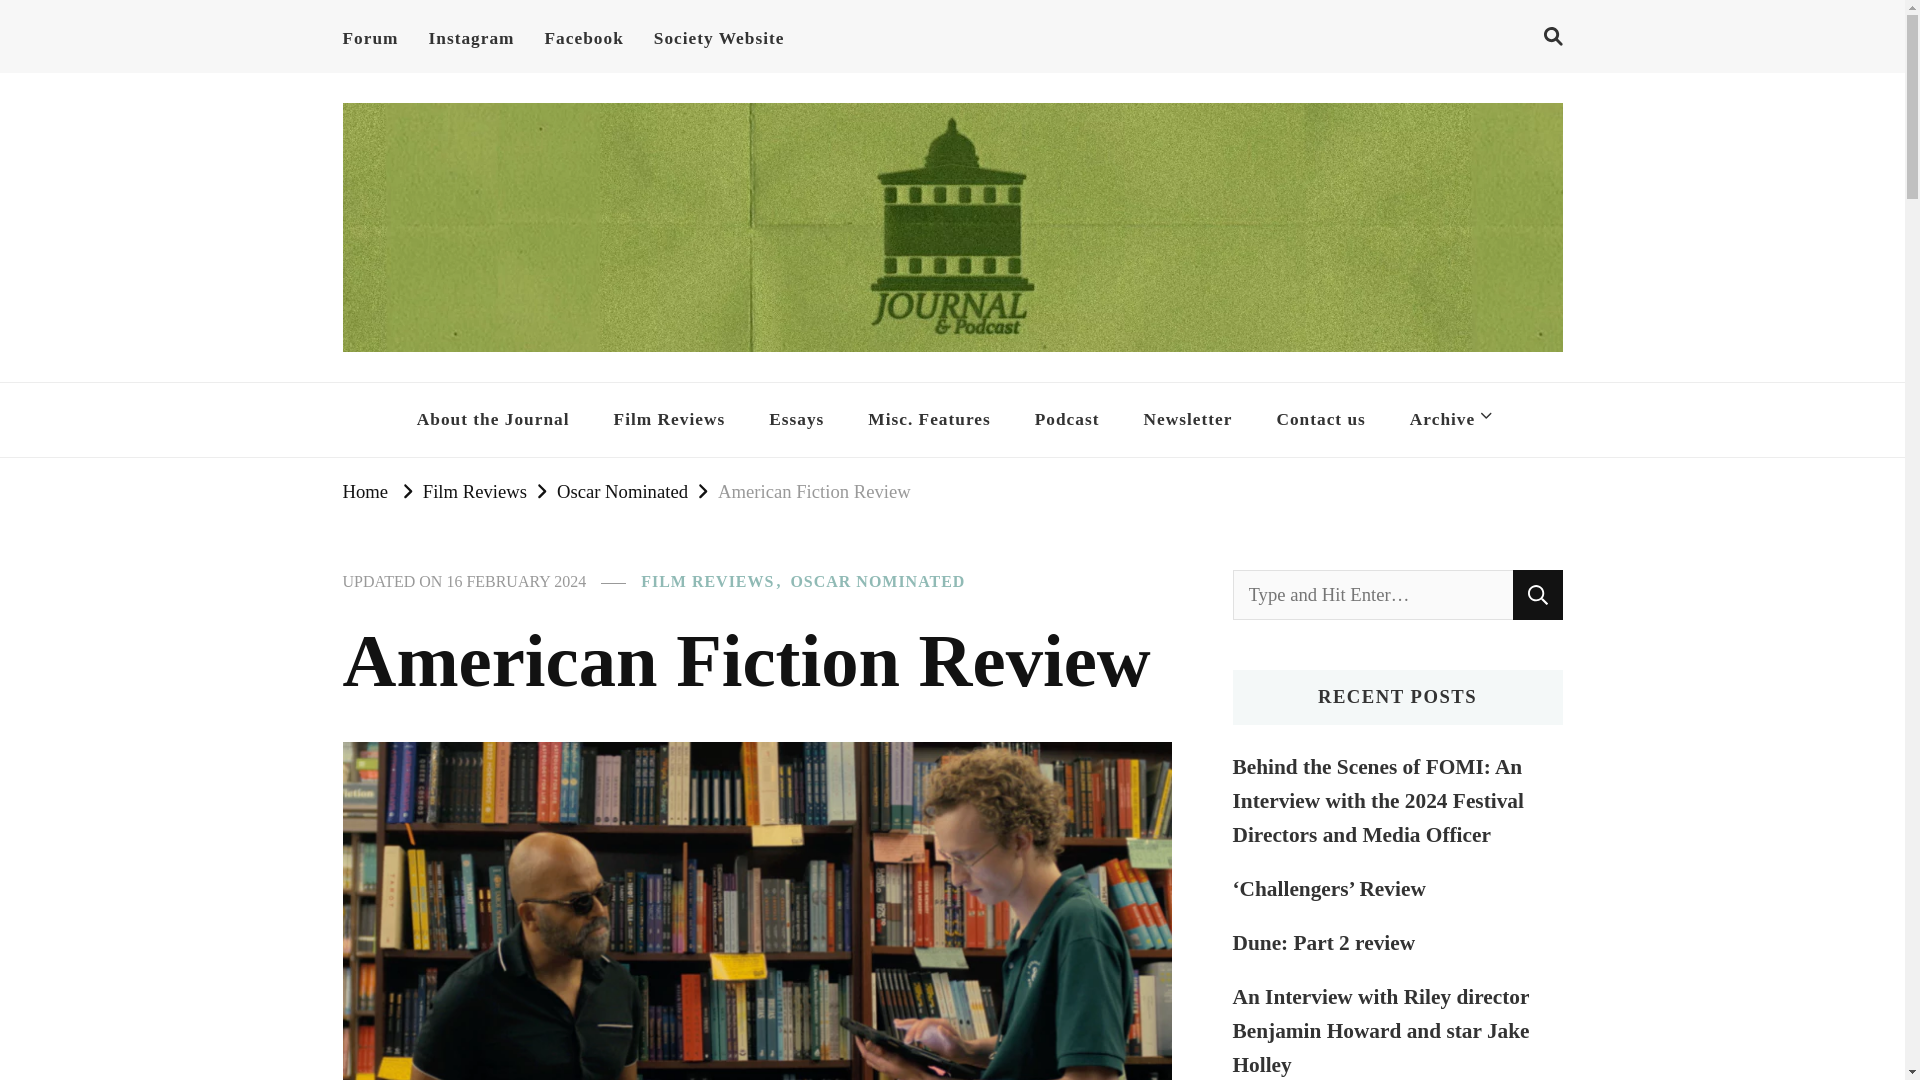 The image size is (1920, 1080). I want to click on Search, so click(1537, 594).